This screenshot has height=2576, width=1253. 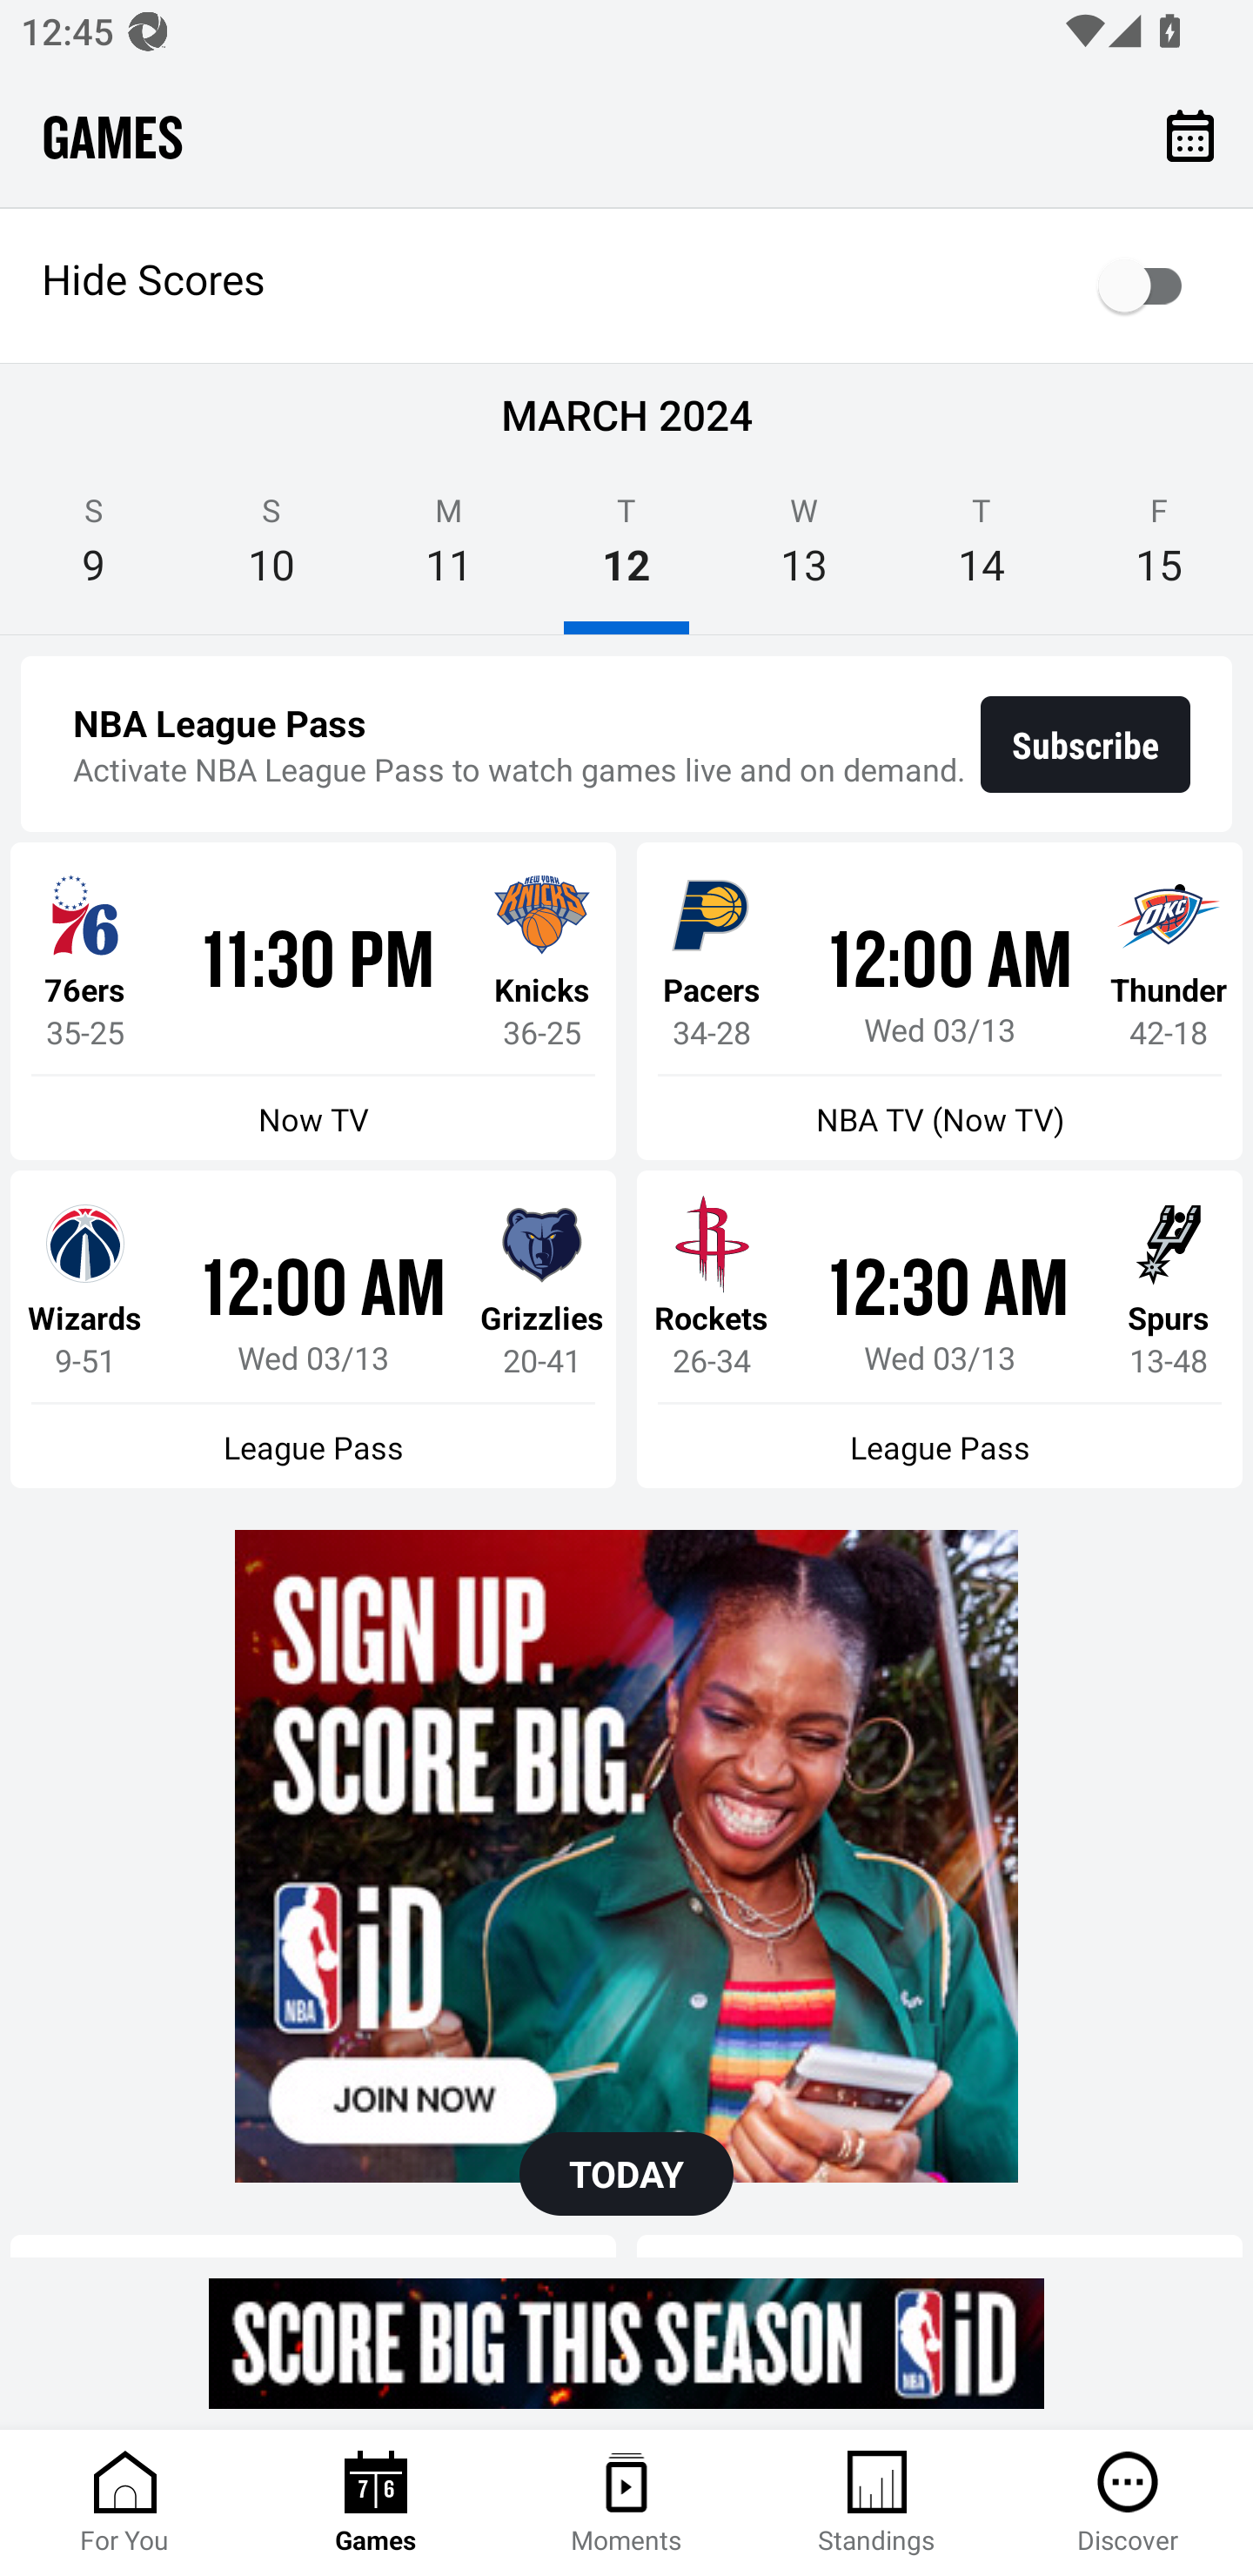 What do you see at coordinates (1128, 2503) in the screenshot?
I see `Discover` at bounding box center [1128, 2503].